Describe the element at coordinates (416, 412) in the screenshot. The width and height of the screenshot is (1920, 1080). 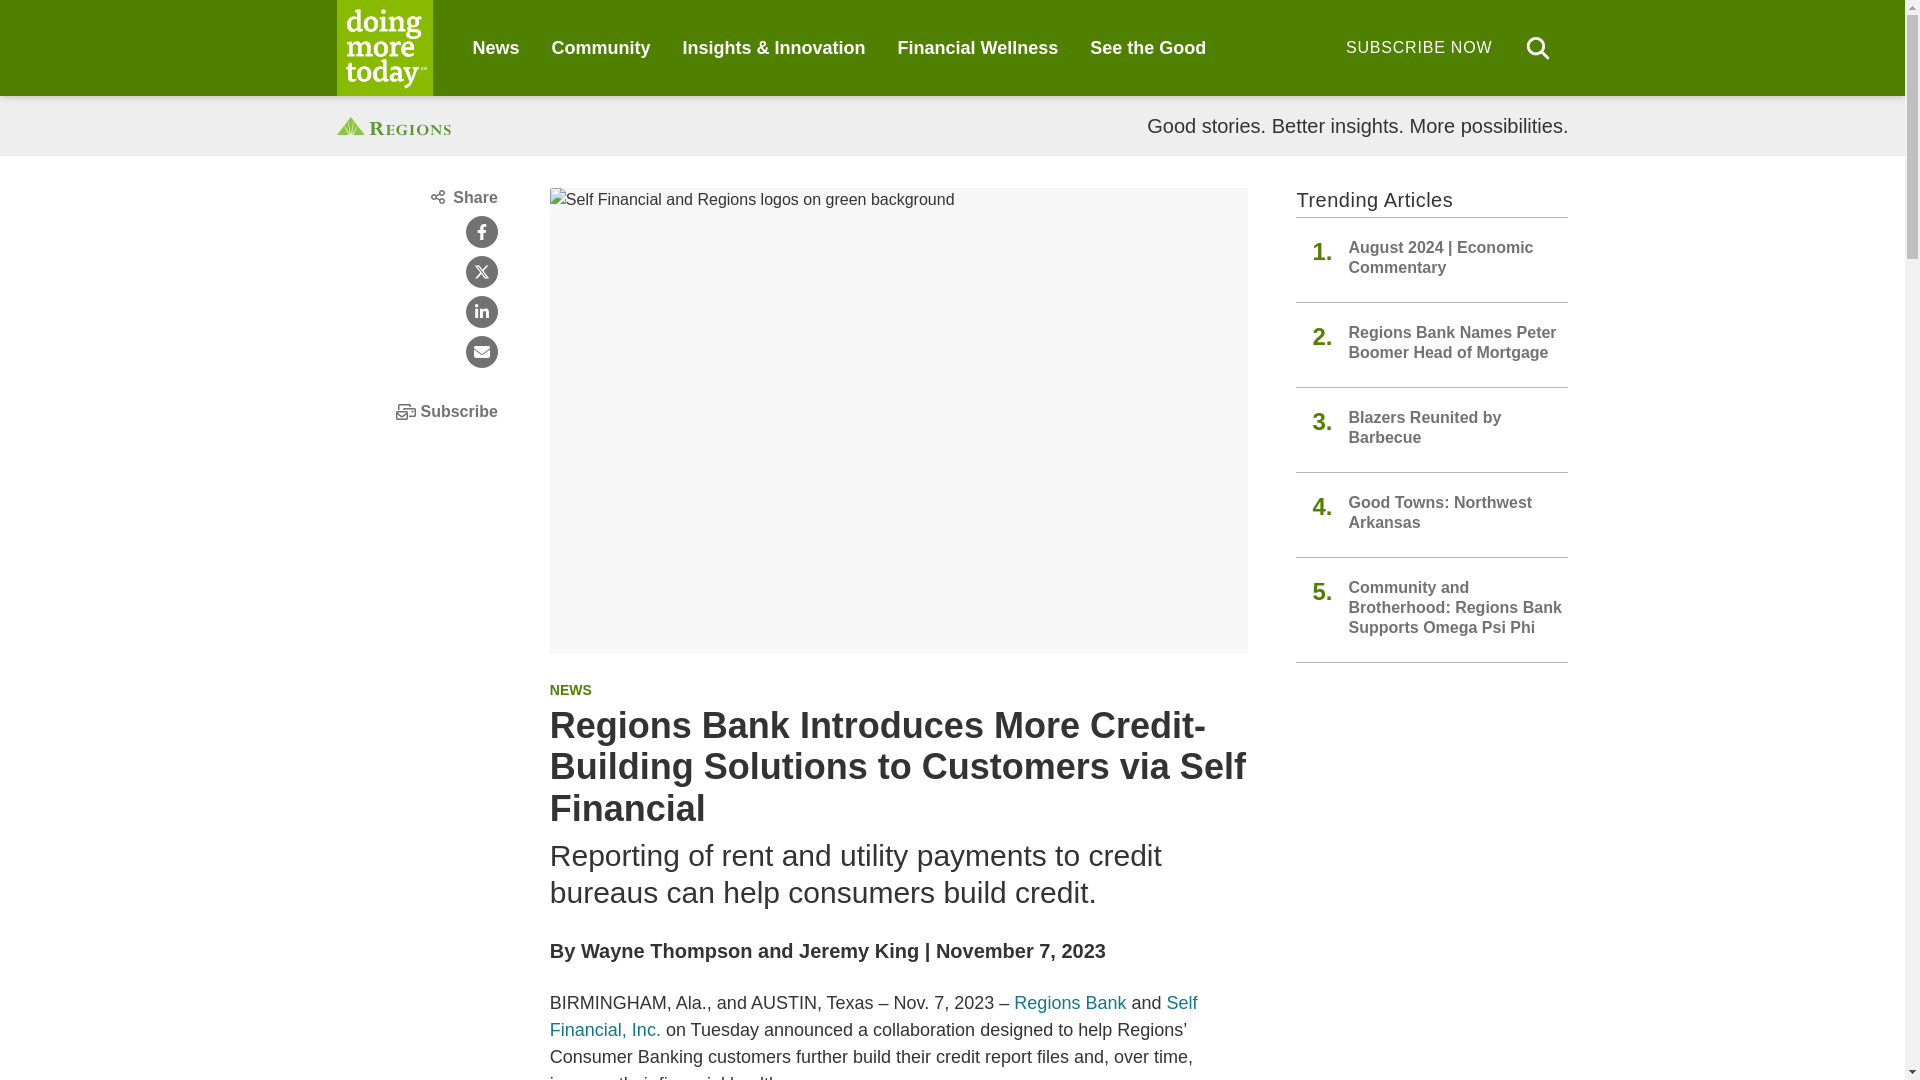
I see `Subscribe` at that location.